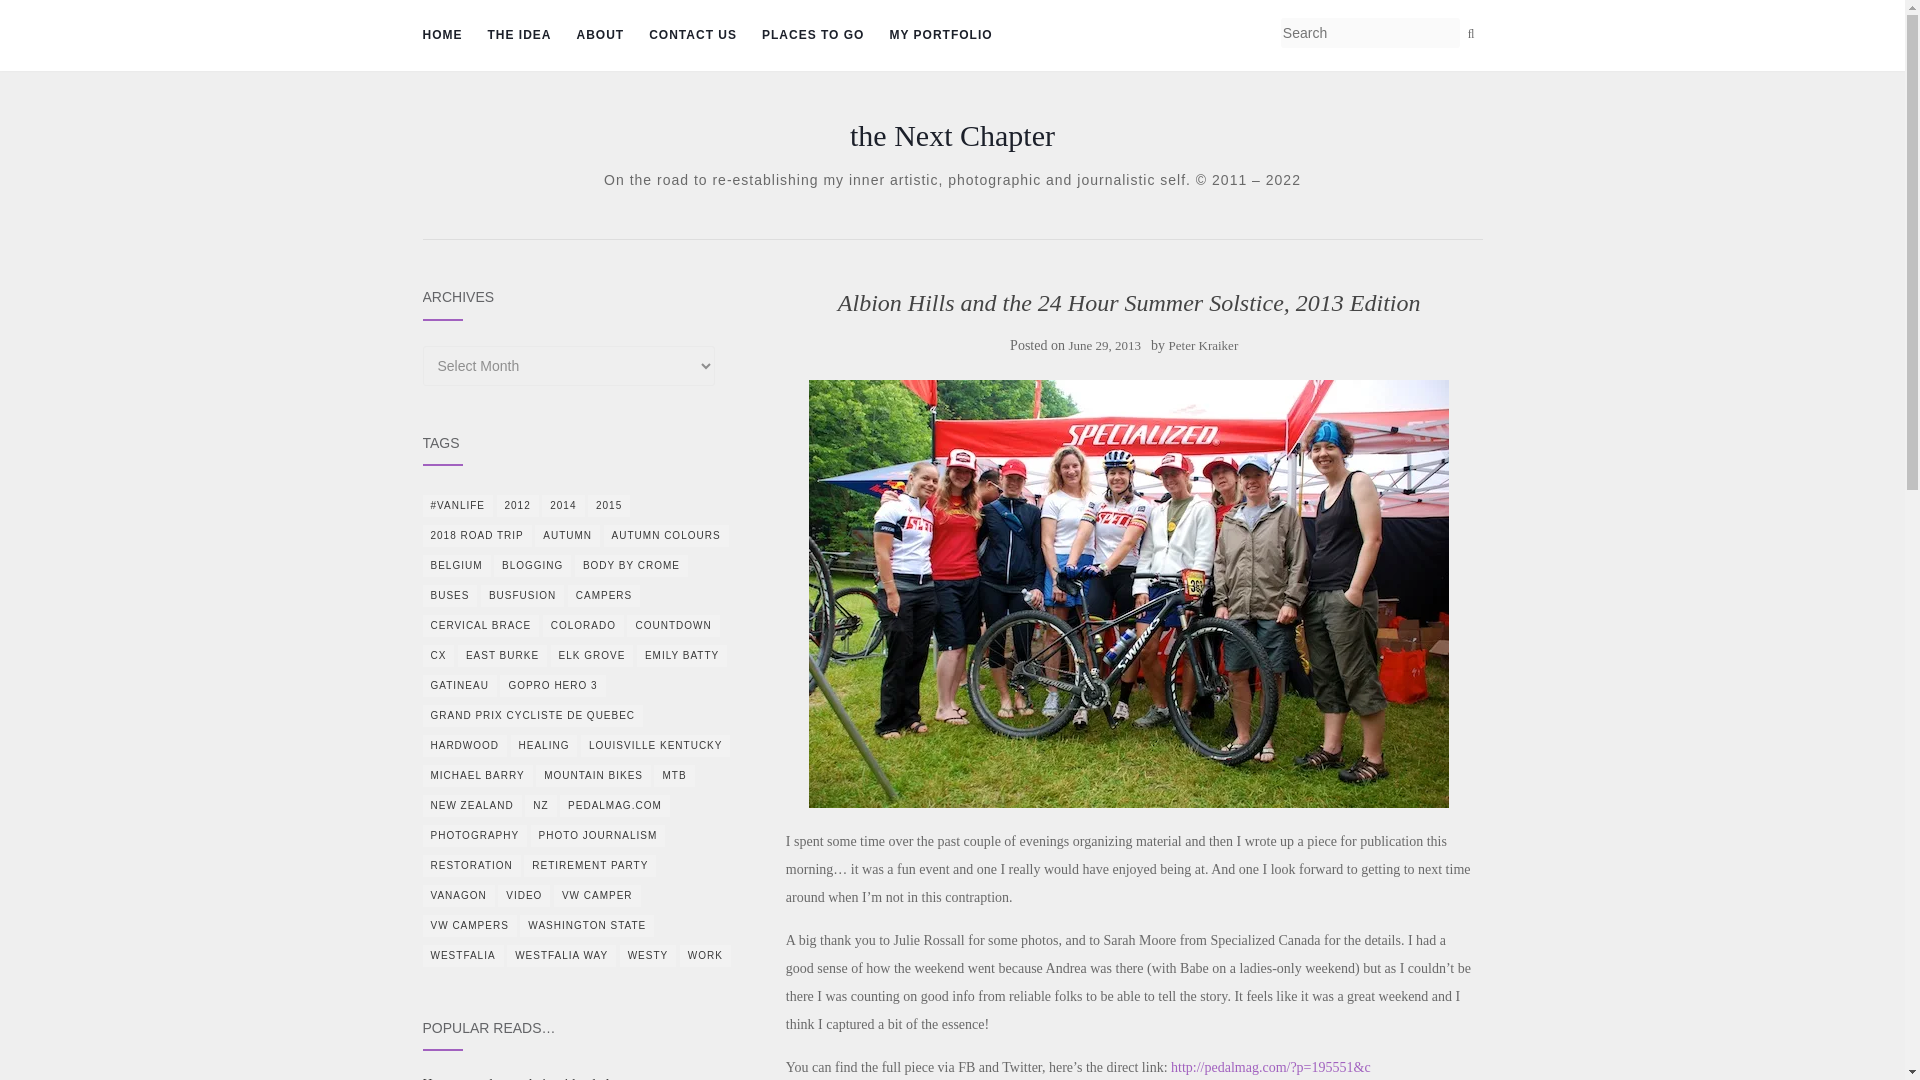 Image resolution: width=1920 pixels, height=1080 pixels. What do you see at coordinates (520, 36) in the screenshot?
I see `The Idea` at bounding box center [520, 36].